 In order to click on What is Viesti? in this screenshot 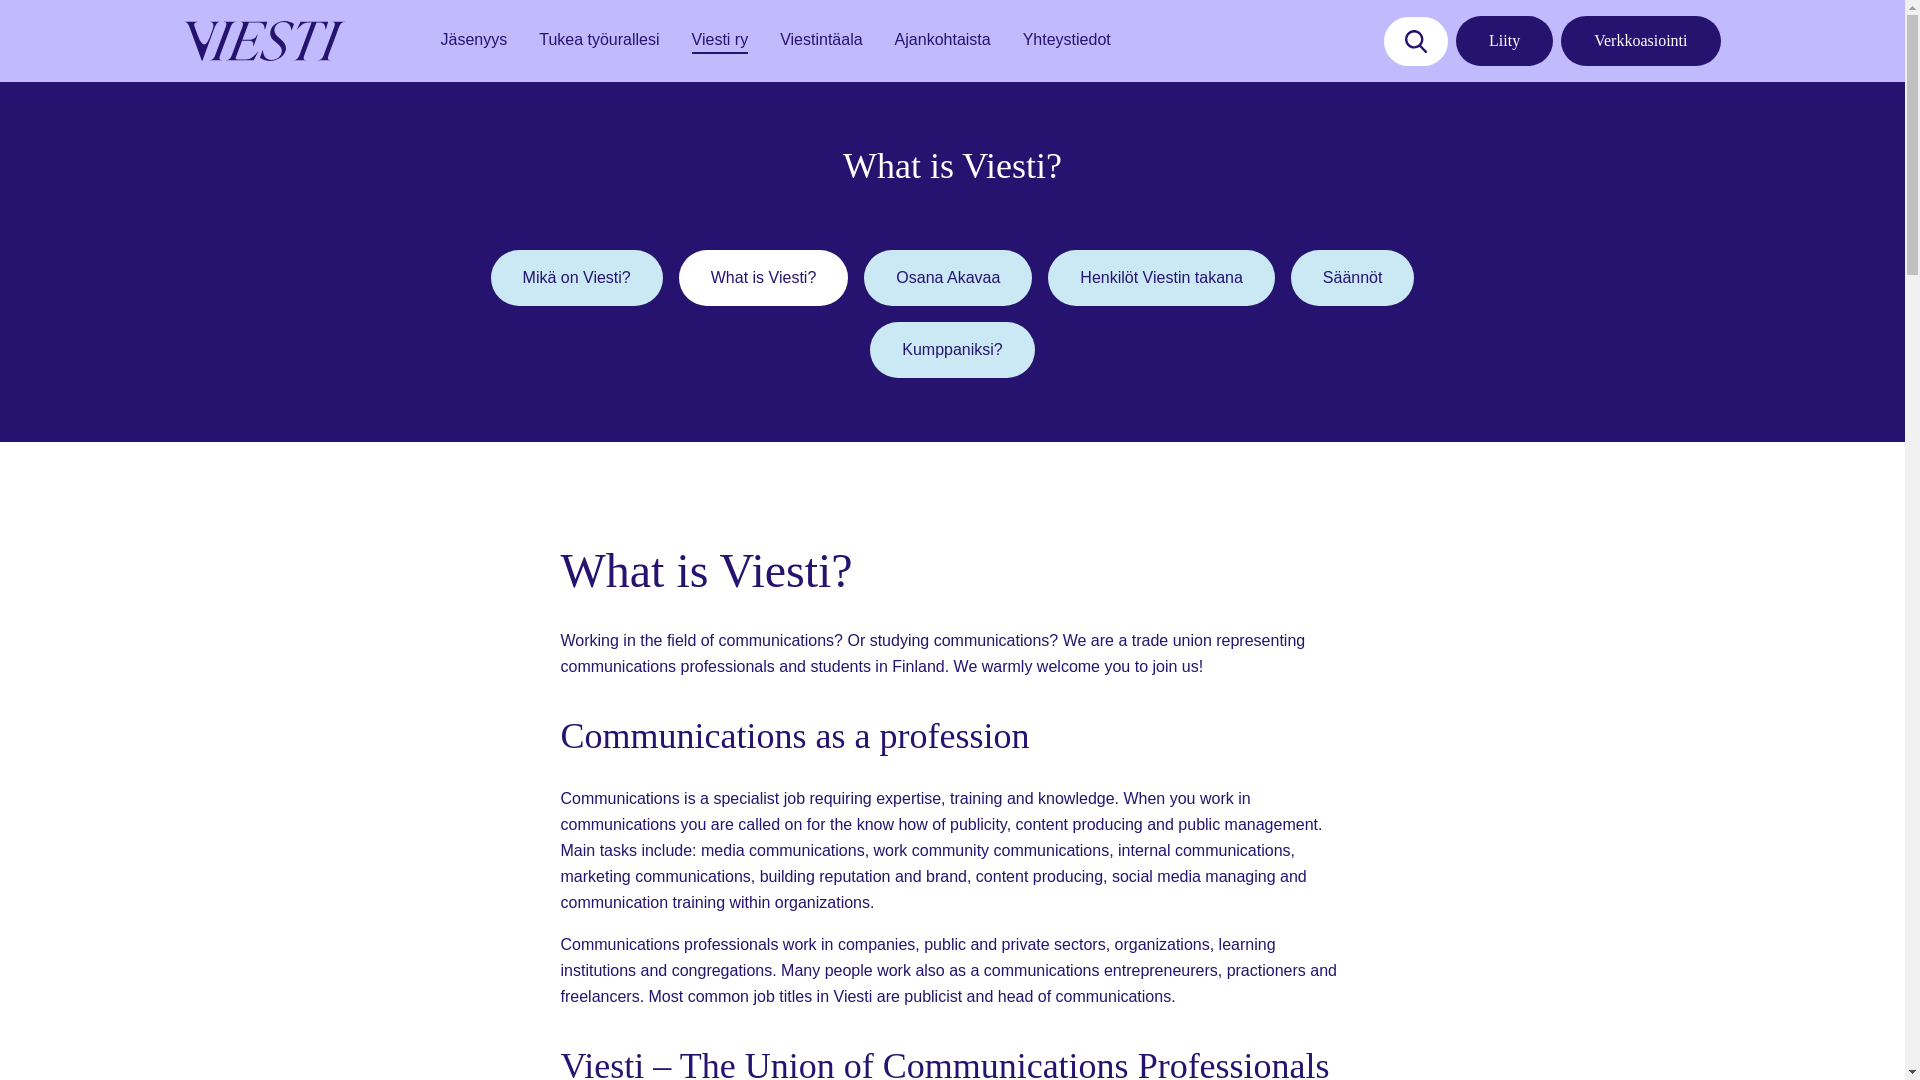, I will do `click(764, 277)`.